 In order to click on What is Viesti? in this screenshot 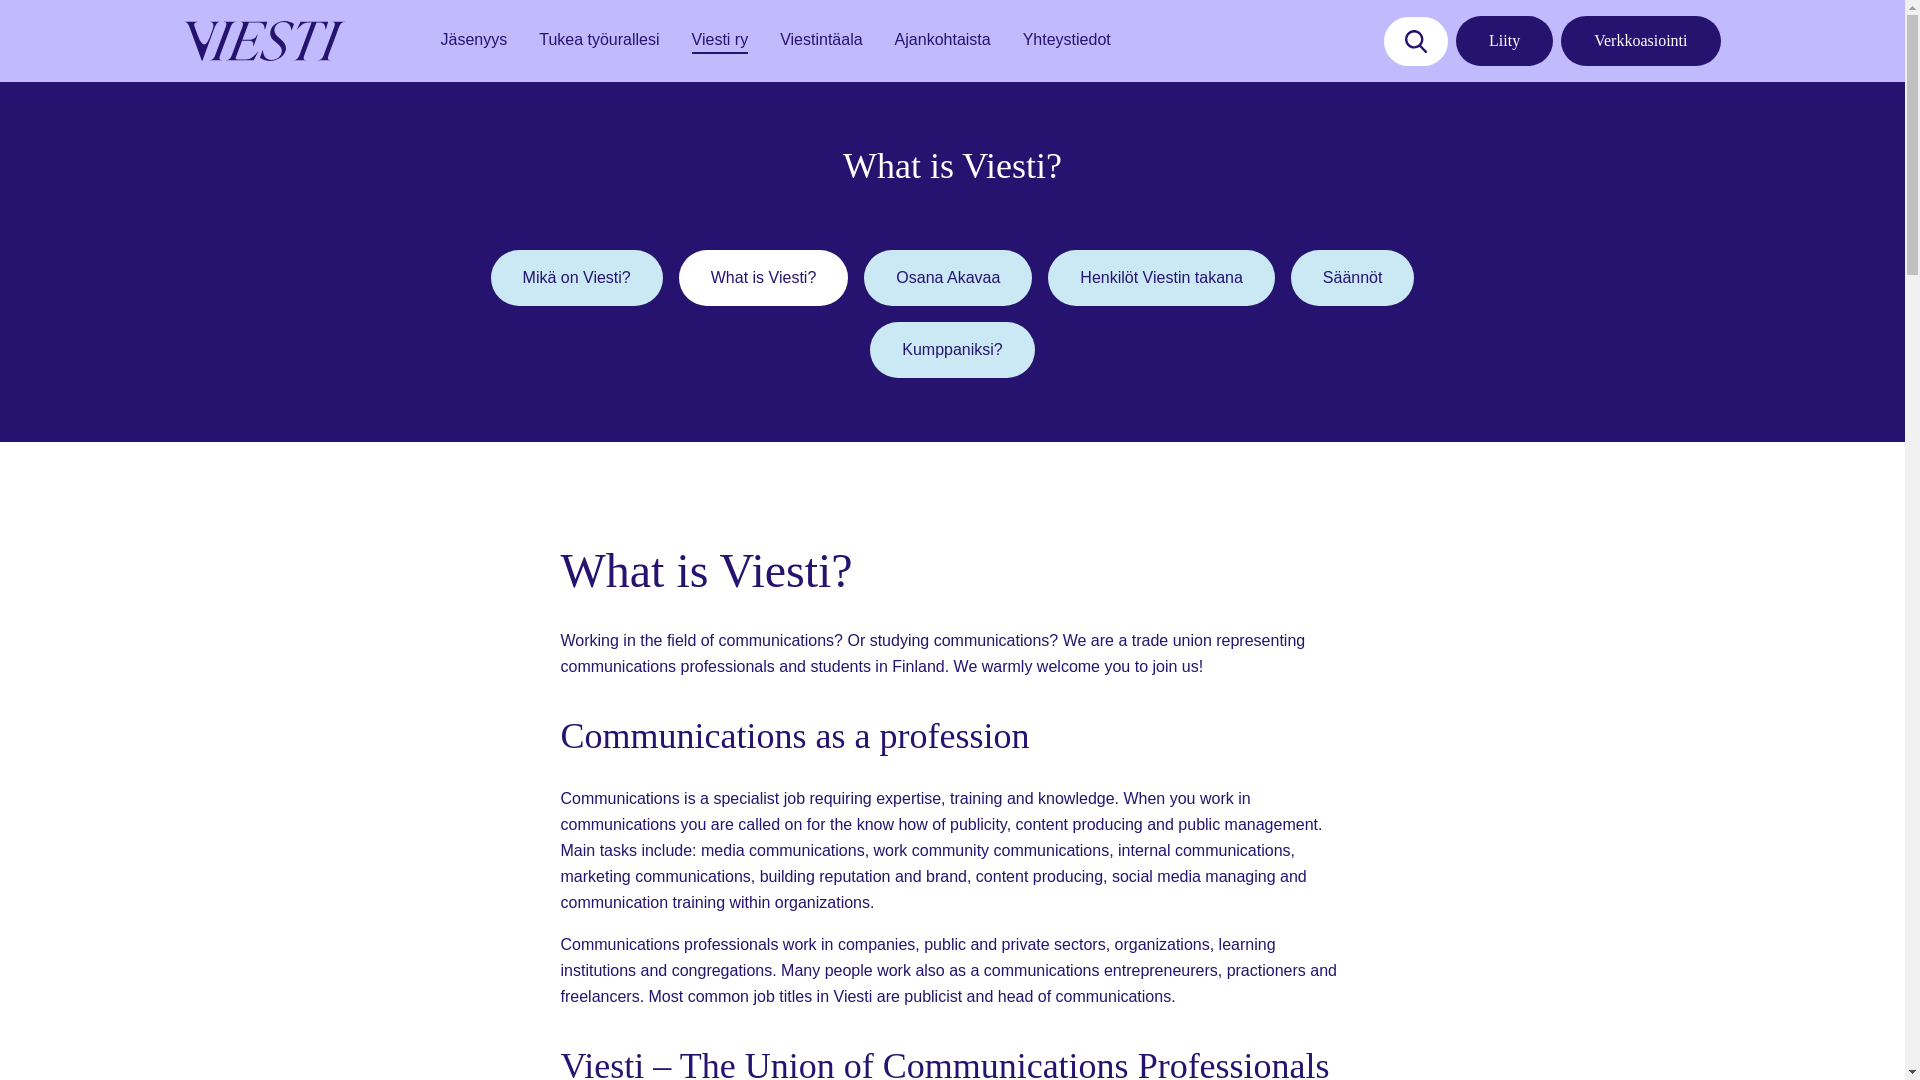, I will do `click(764, 277)`.